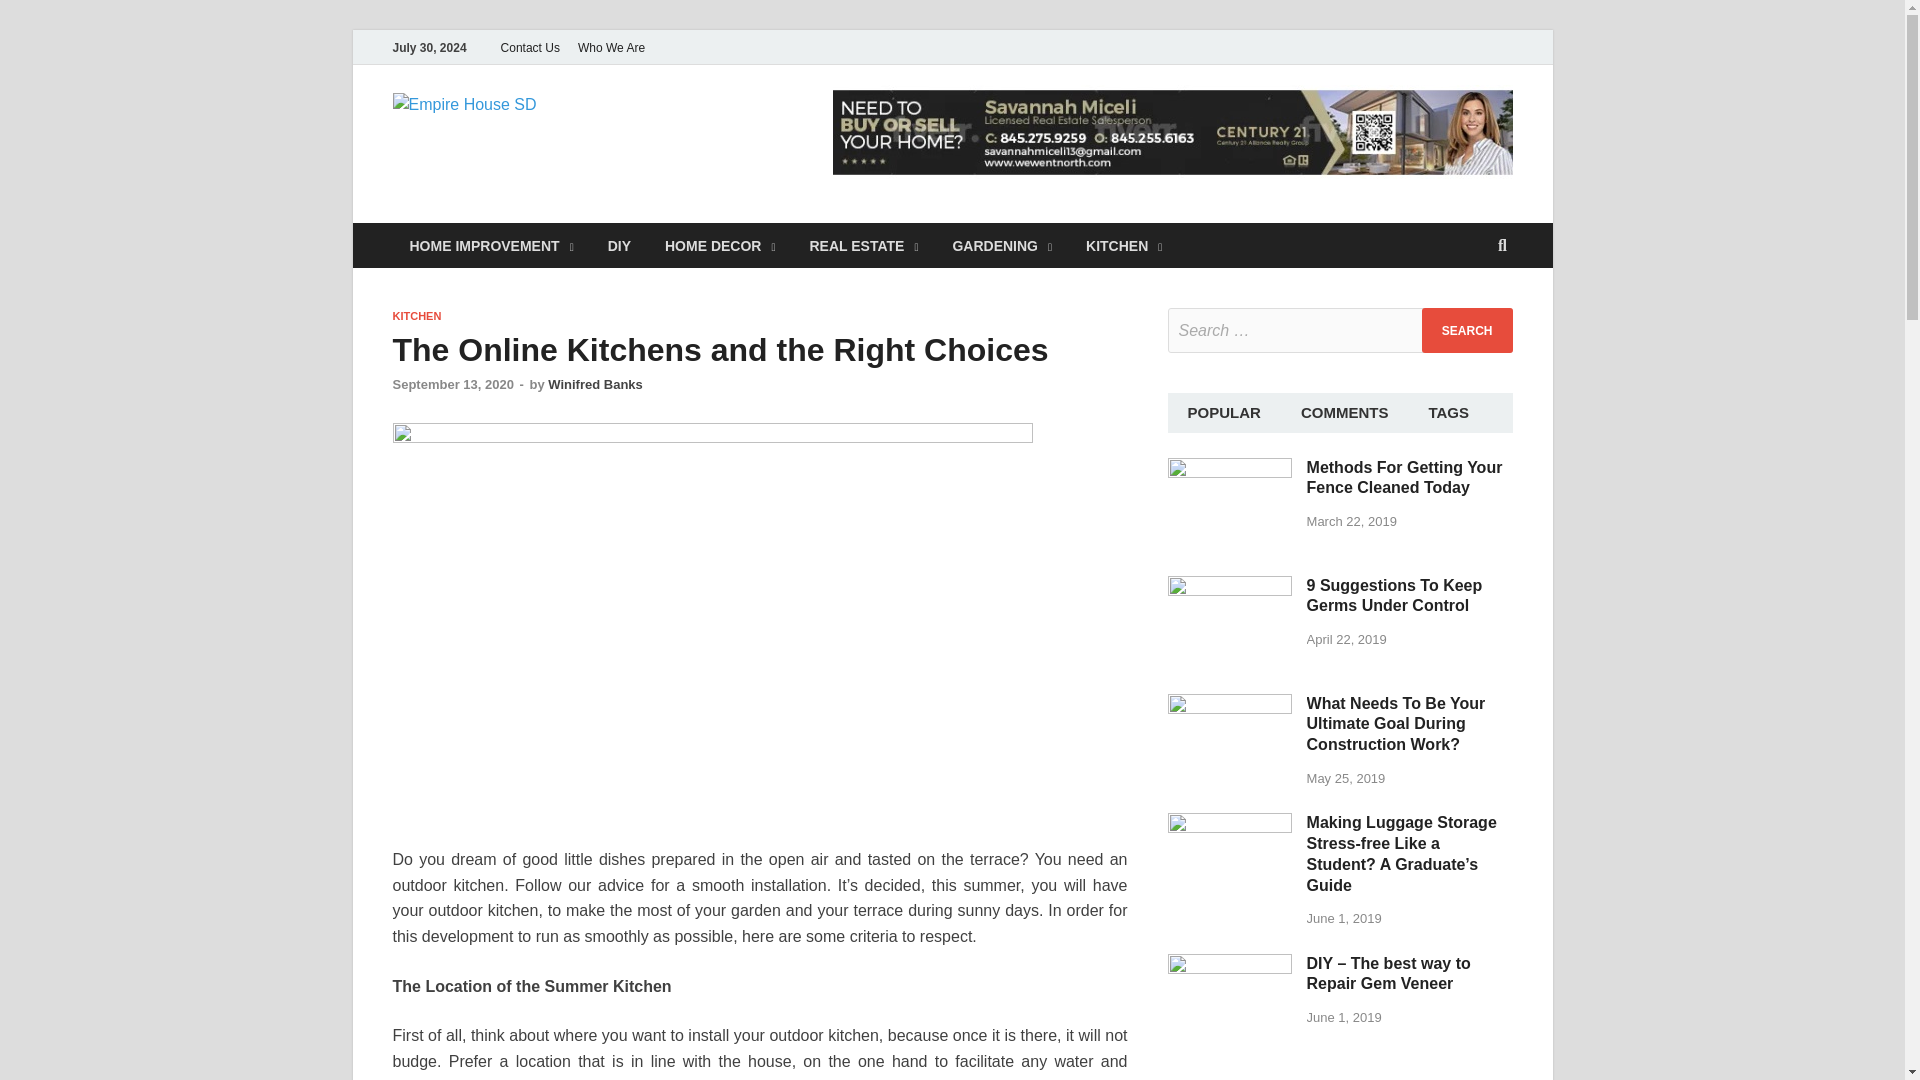 The height and width of the screenshot is (1080, 1920). I want to click on HOME DECOR, so click(720, 244).